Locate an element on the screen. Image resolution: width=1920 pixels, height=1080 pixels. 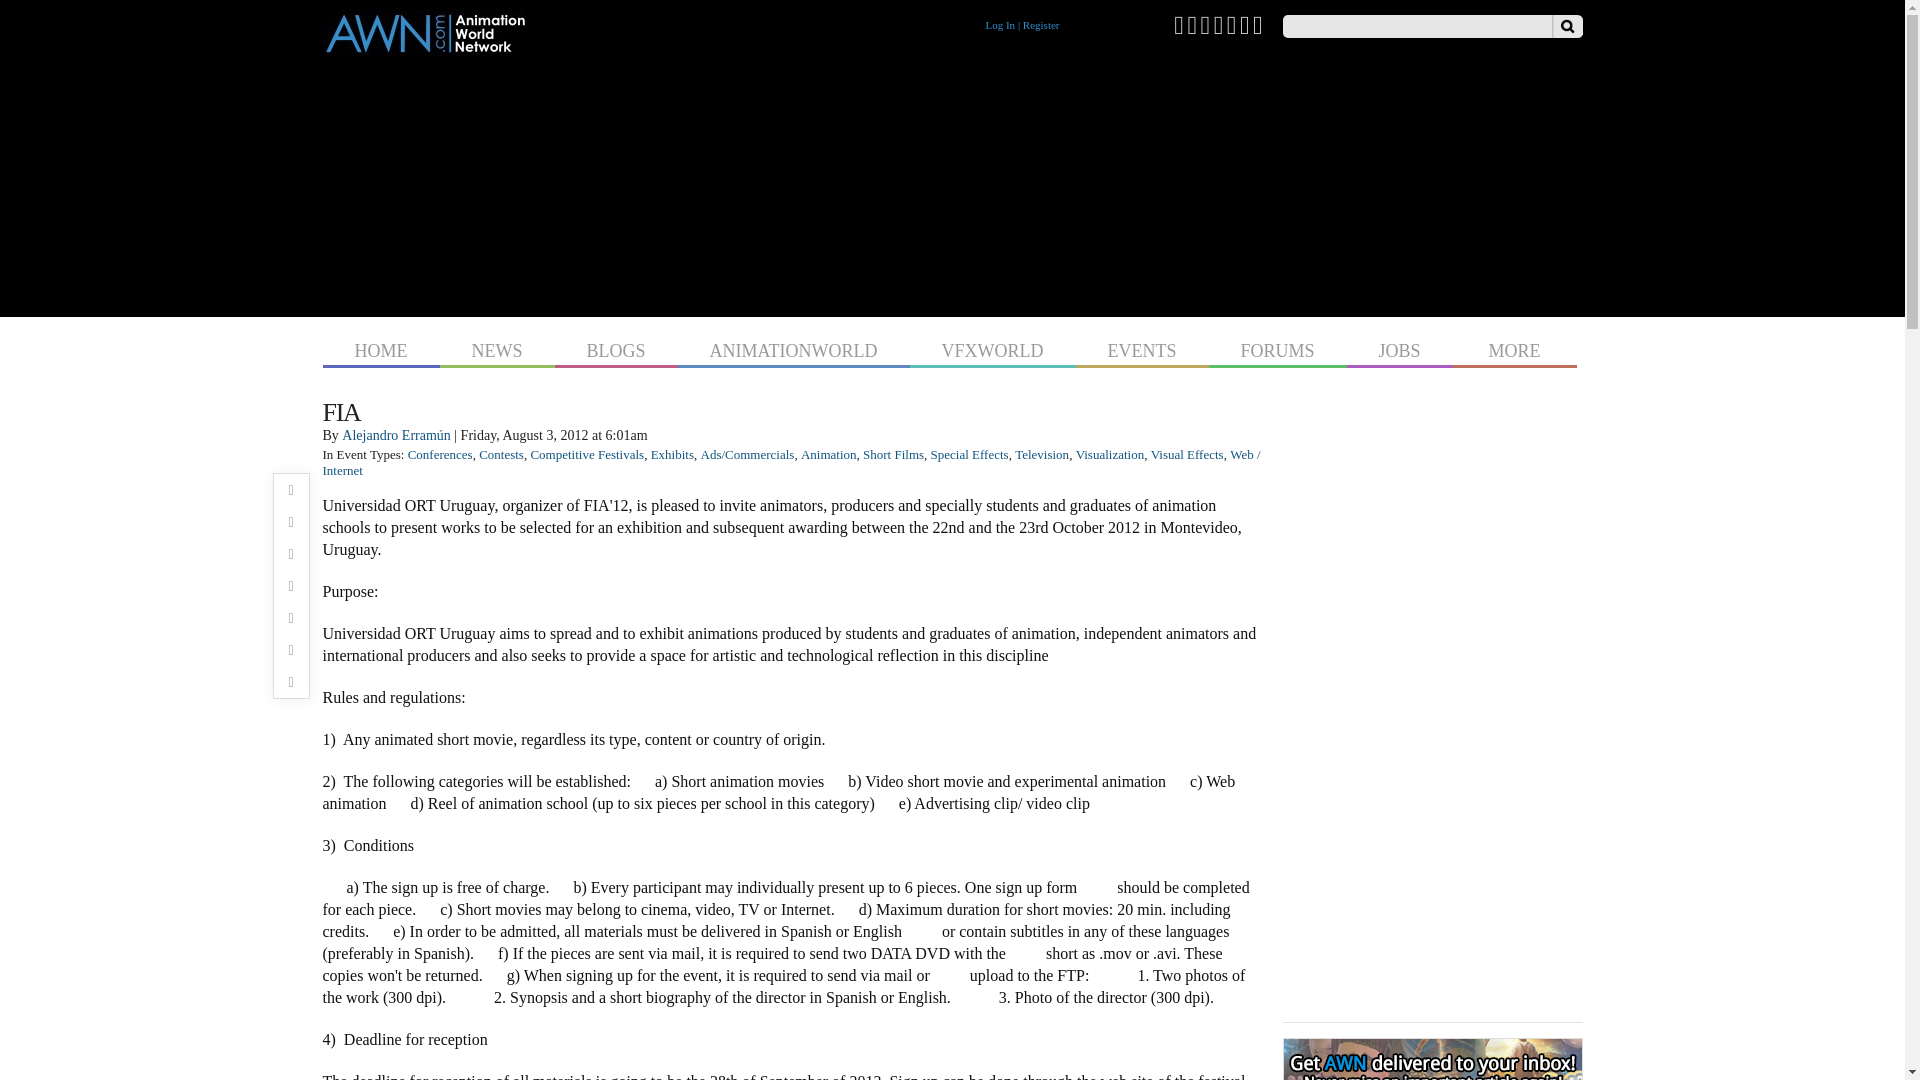
Exhibits is located at coordinates (672, 454).